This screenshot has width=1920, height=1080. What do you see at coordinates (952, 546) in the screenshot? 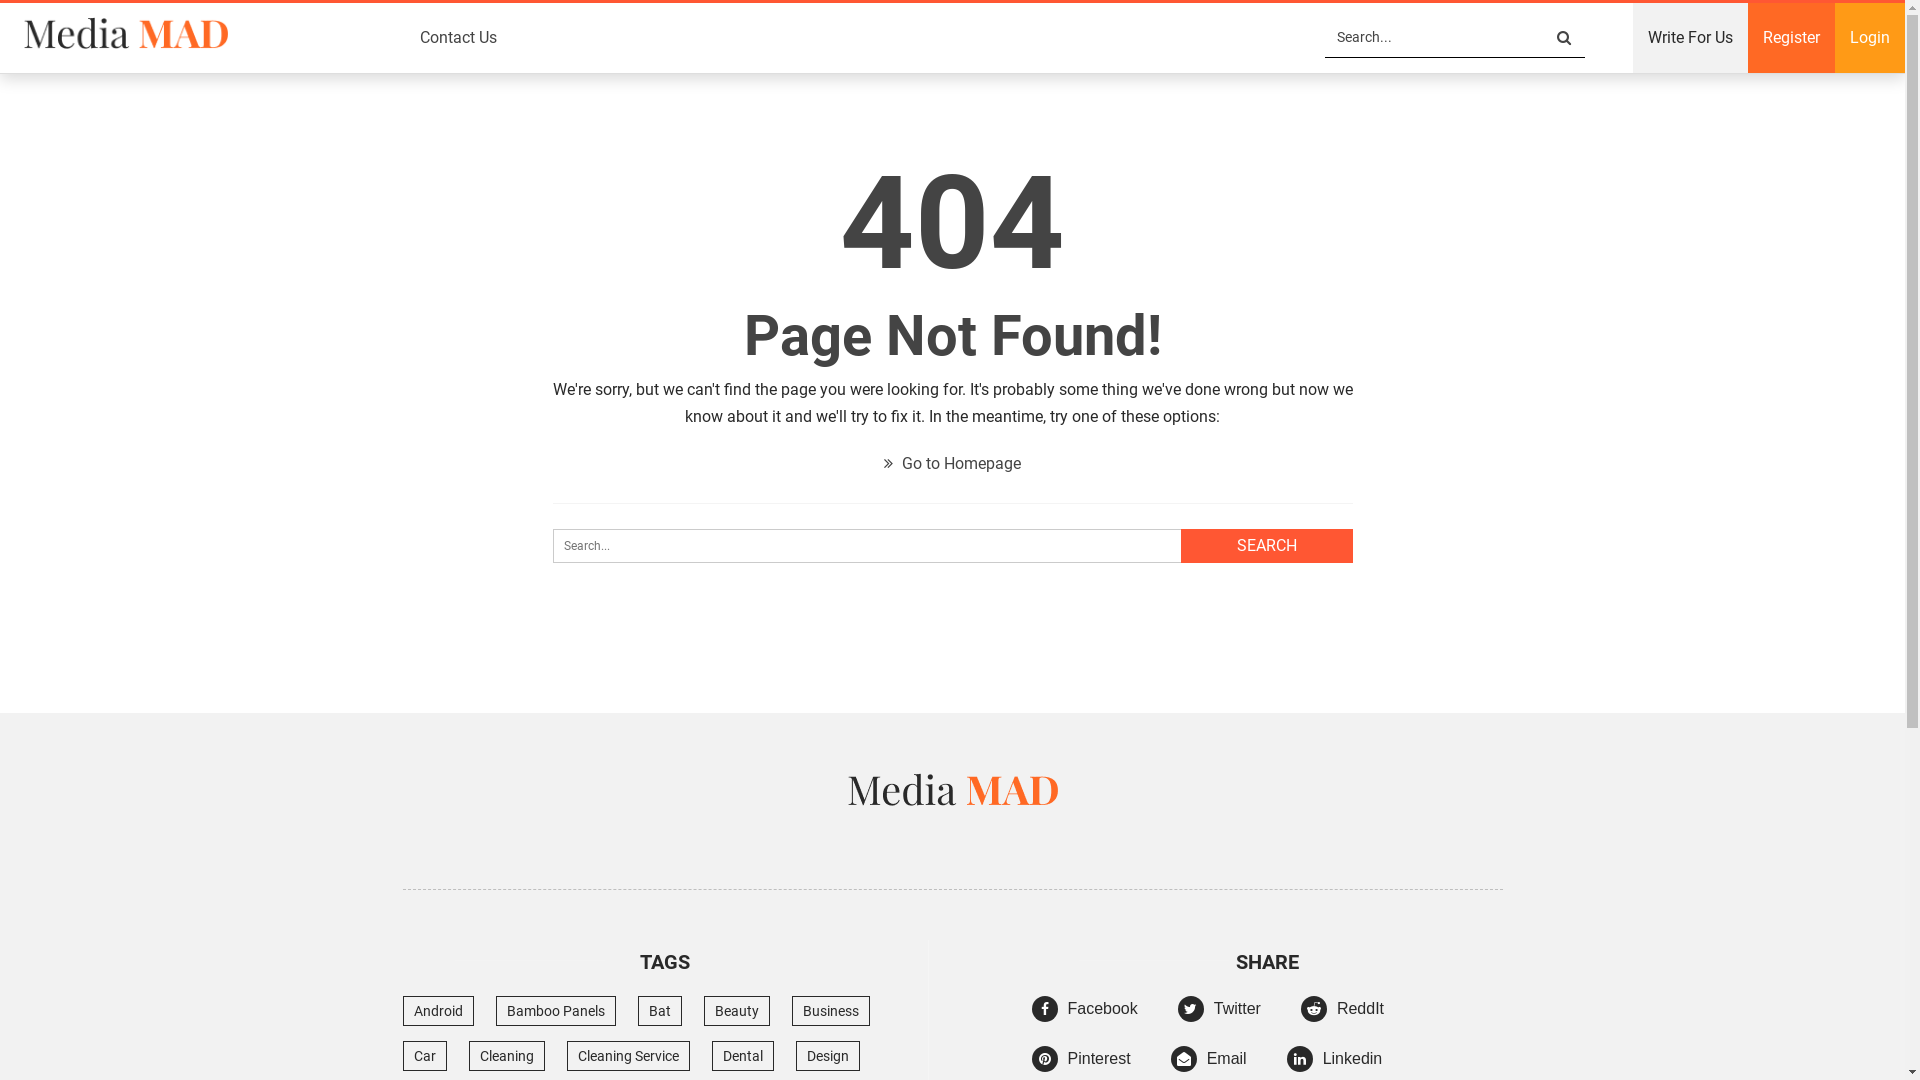
I see `Search for:` at bounding box center [952, 546].